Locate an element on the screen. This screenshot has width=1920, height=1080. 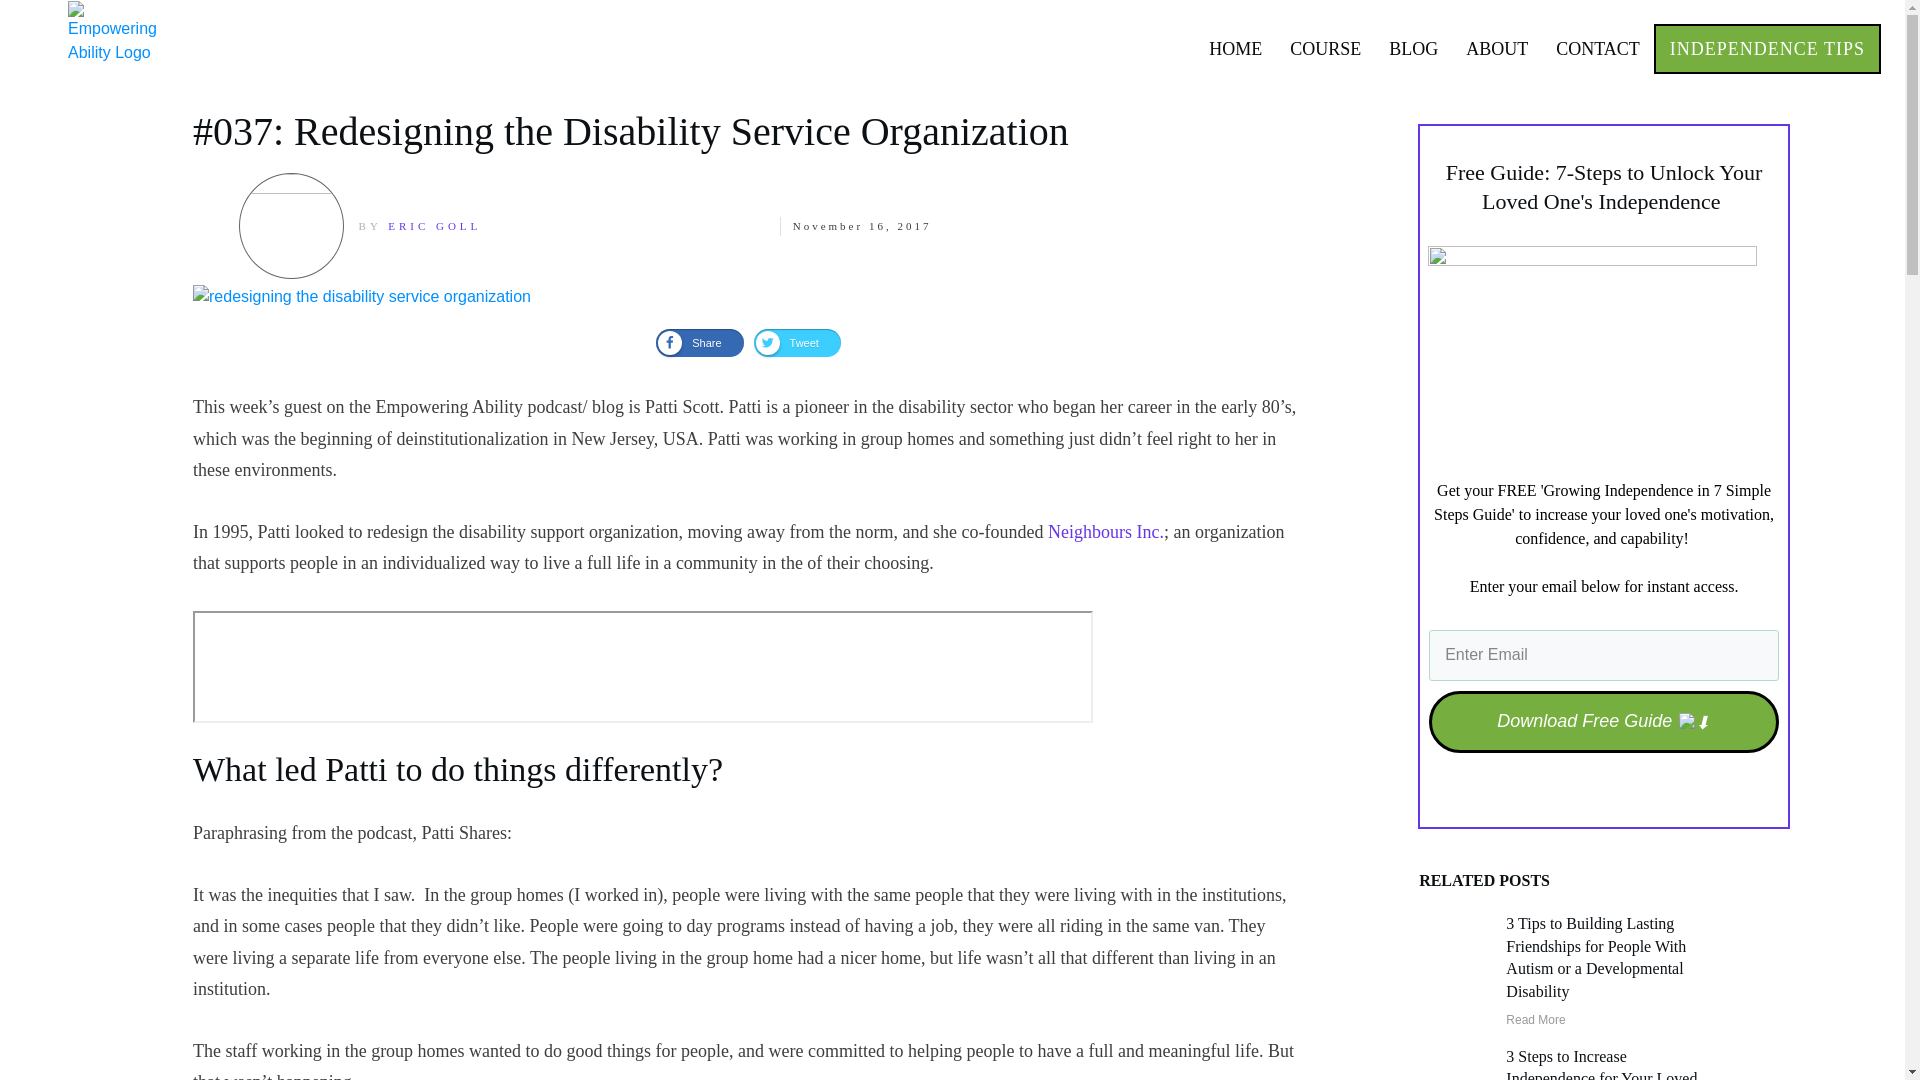
Share is located at coordinates (700, 343).